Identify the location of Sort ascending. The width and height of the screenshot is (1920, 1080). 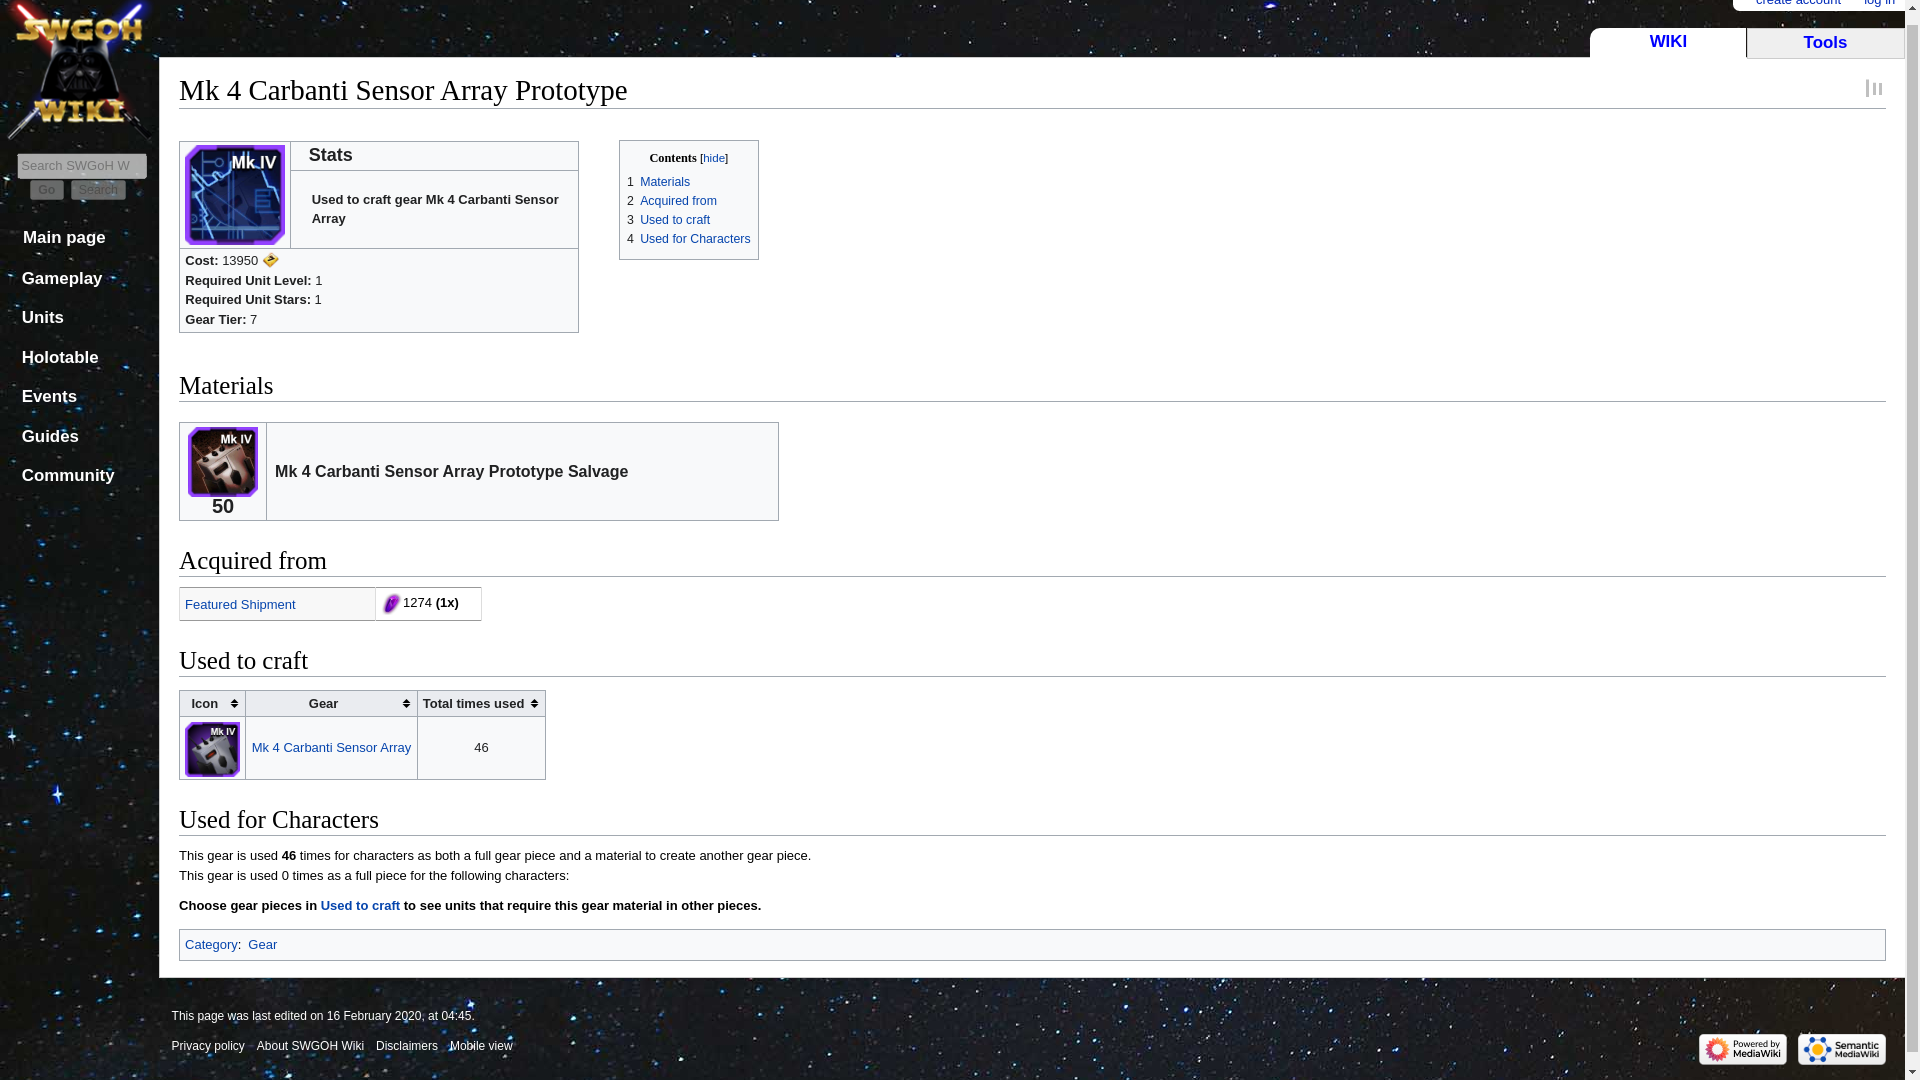
(212, 704).